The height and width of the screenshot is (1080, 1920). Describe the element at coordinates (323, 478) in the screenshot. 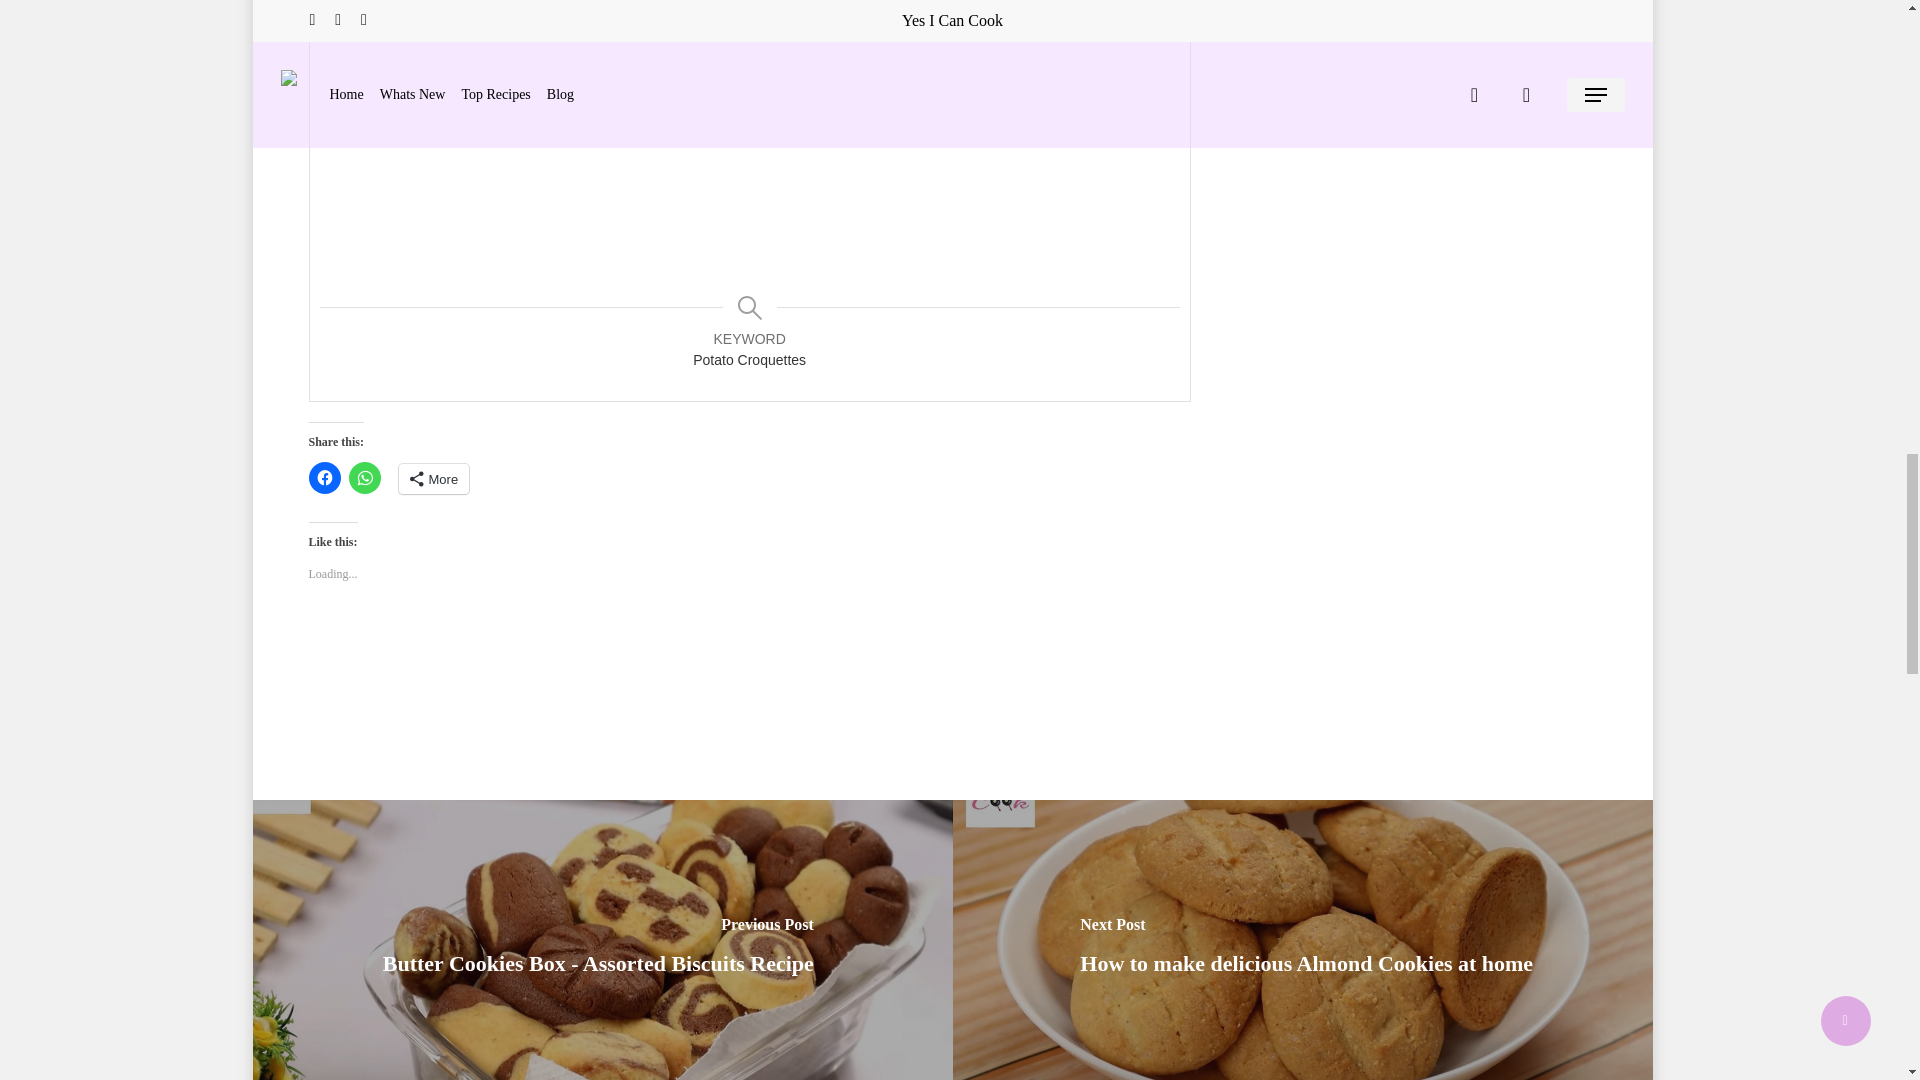

I see `Click to share on Facebook` at that location.